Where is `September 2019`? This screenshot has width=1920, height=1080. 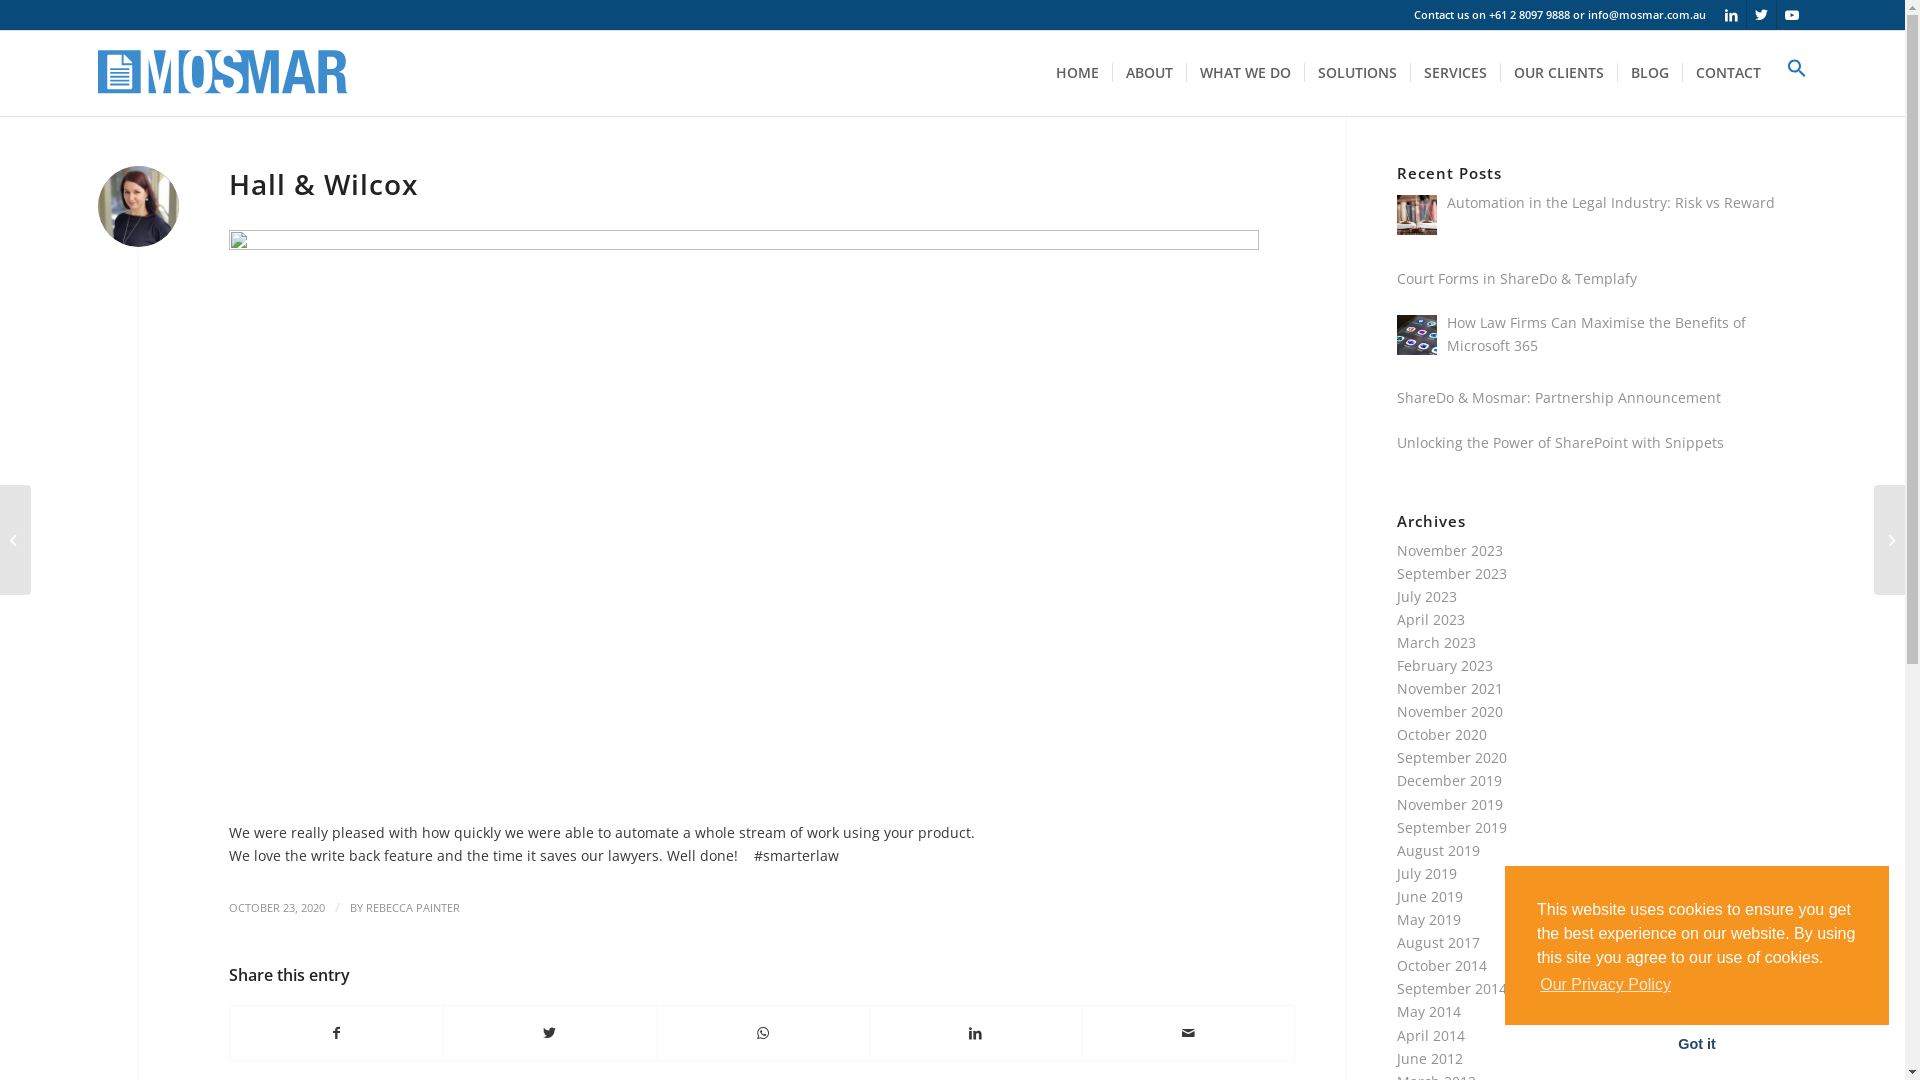 September 2019 is located at coordinates (1452, 828).